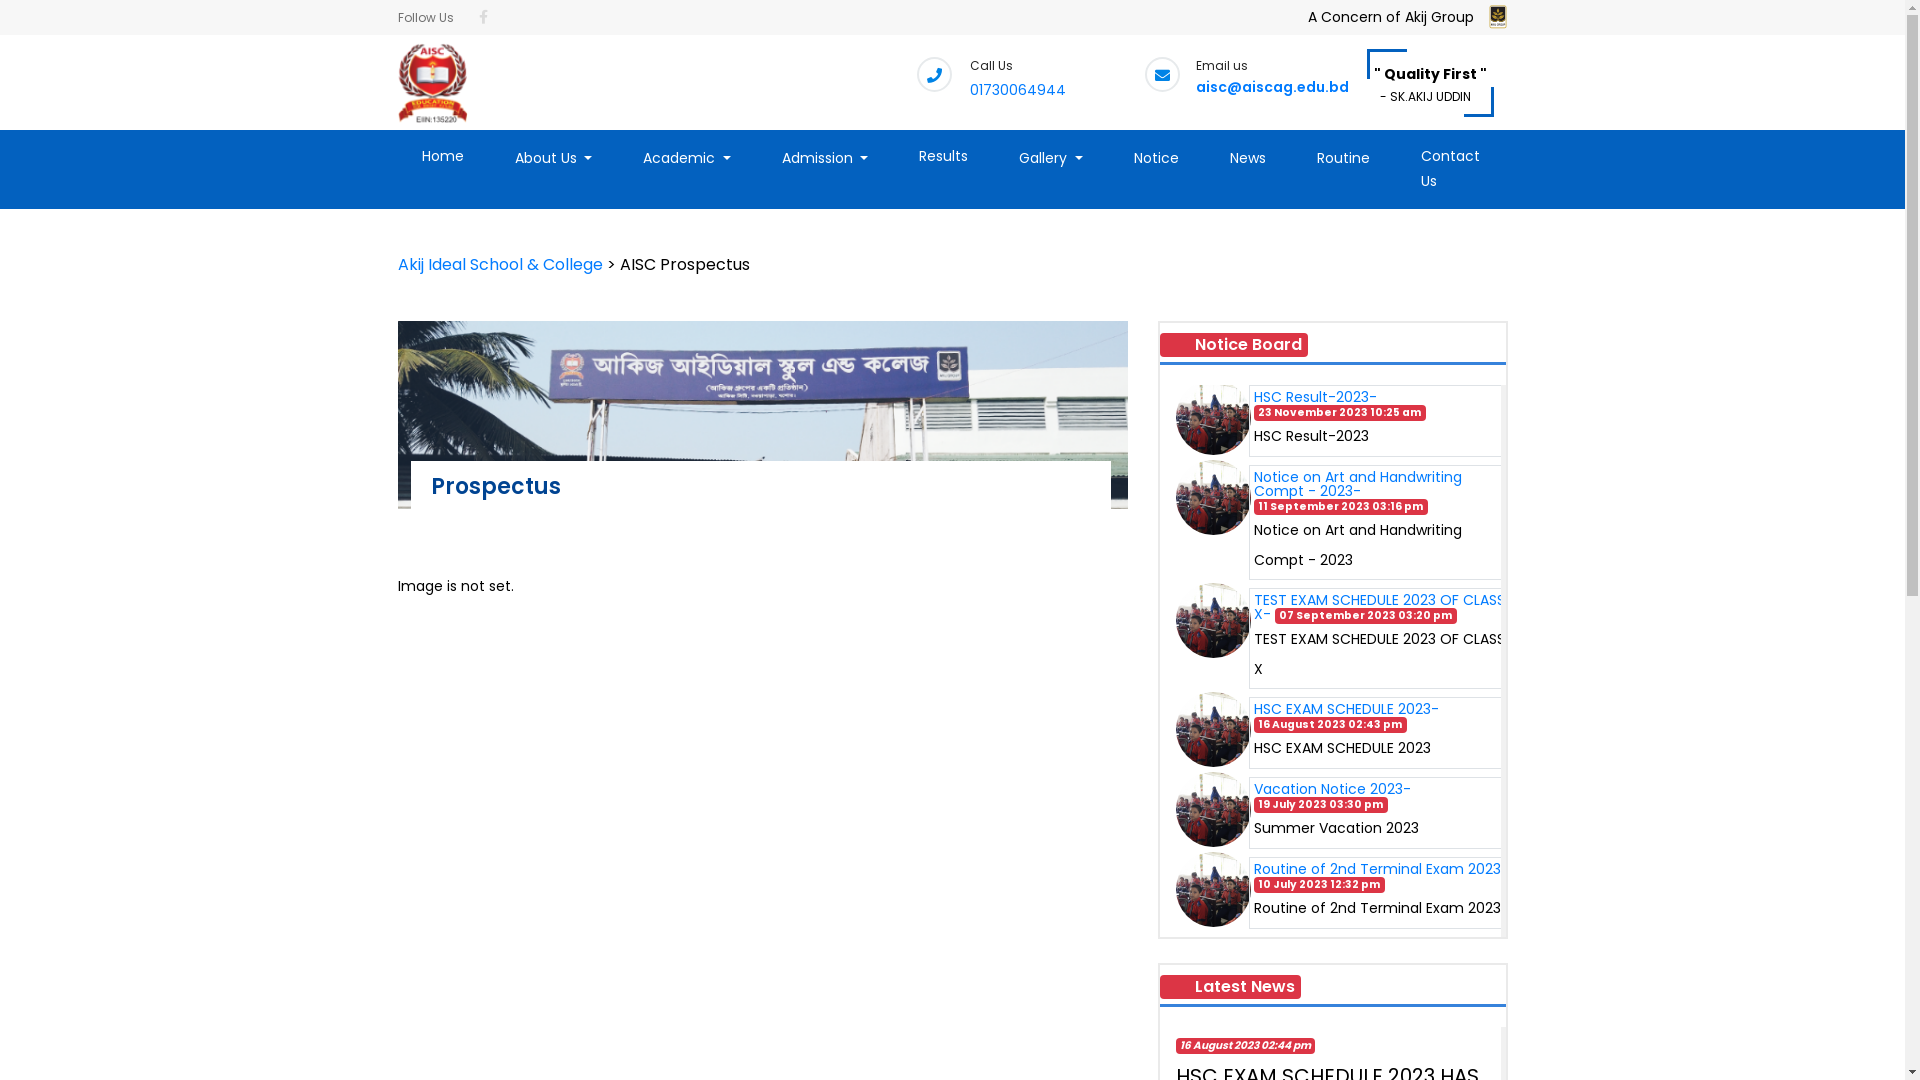 The height and width of the screenshot is (1080, 1920). Describe the element at coordinates (1156, 158) in the screenshot. I see `Notice` at that location.